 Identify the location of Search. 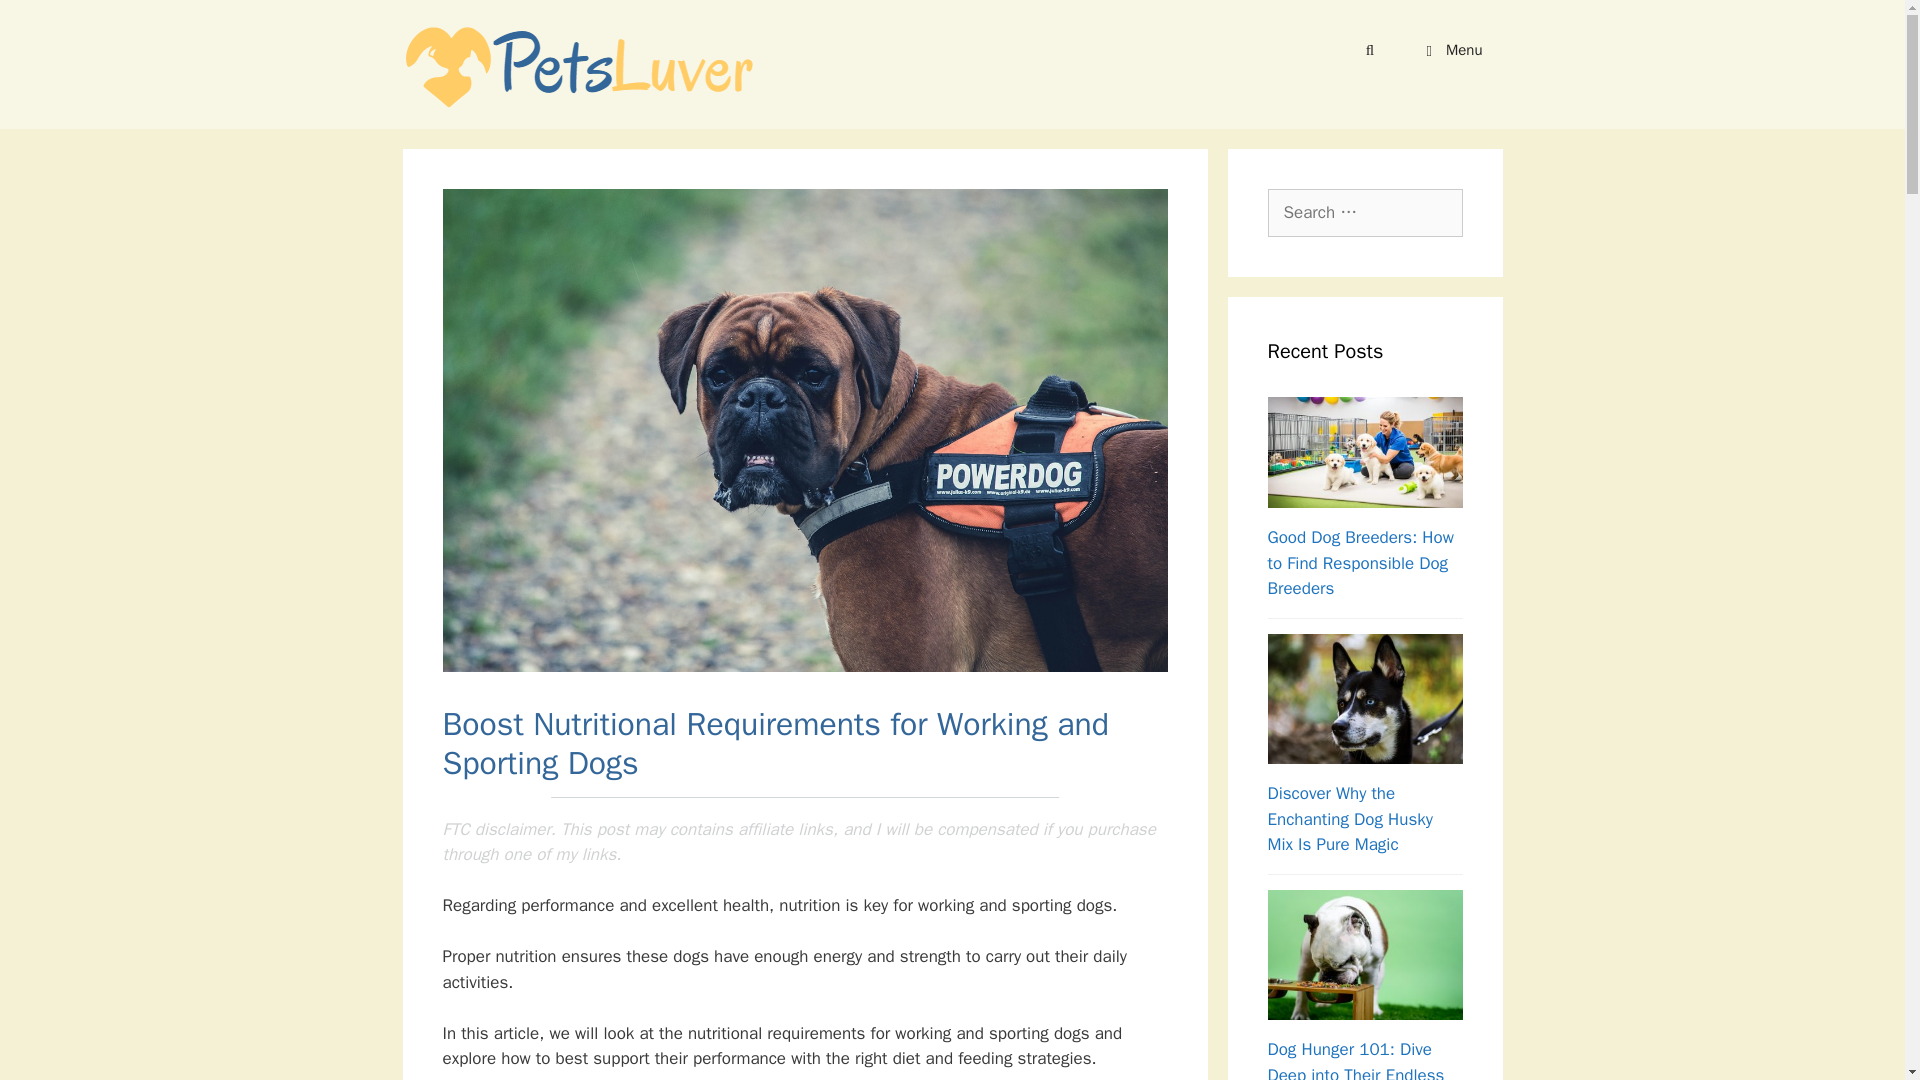
(47, 24).